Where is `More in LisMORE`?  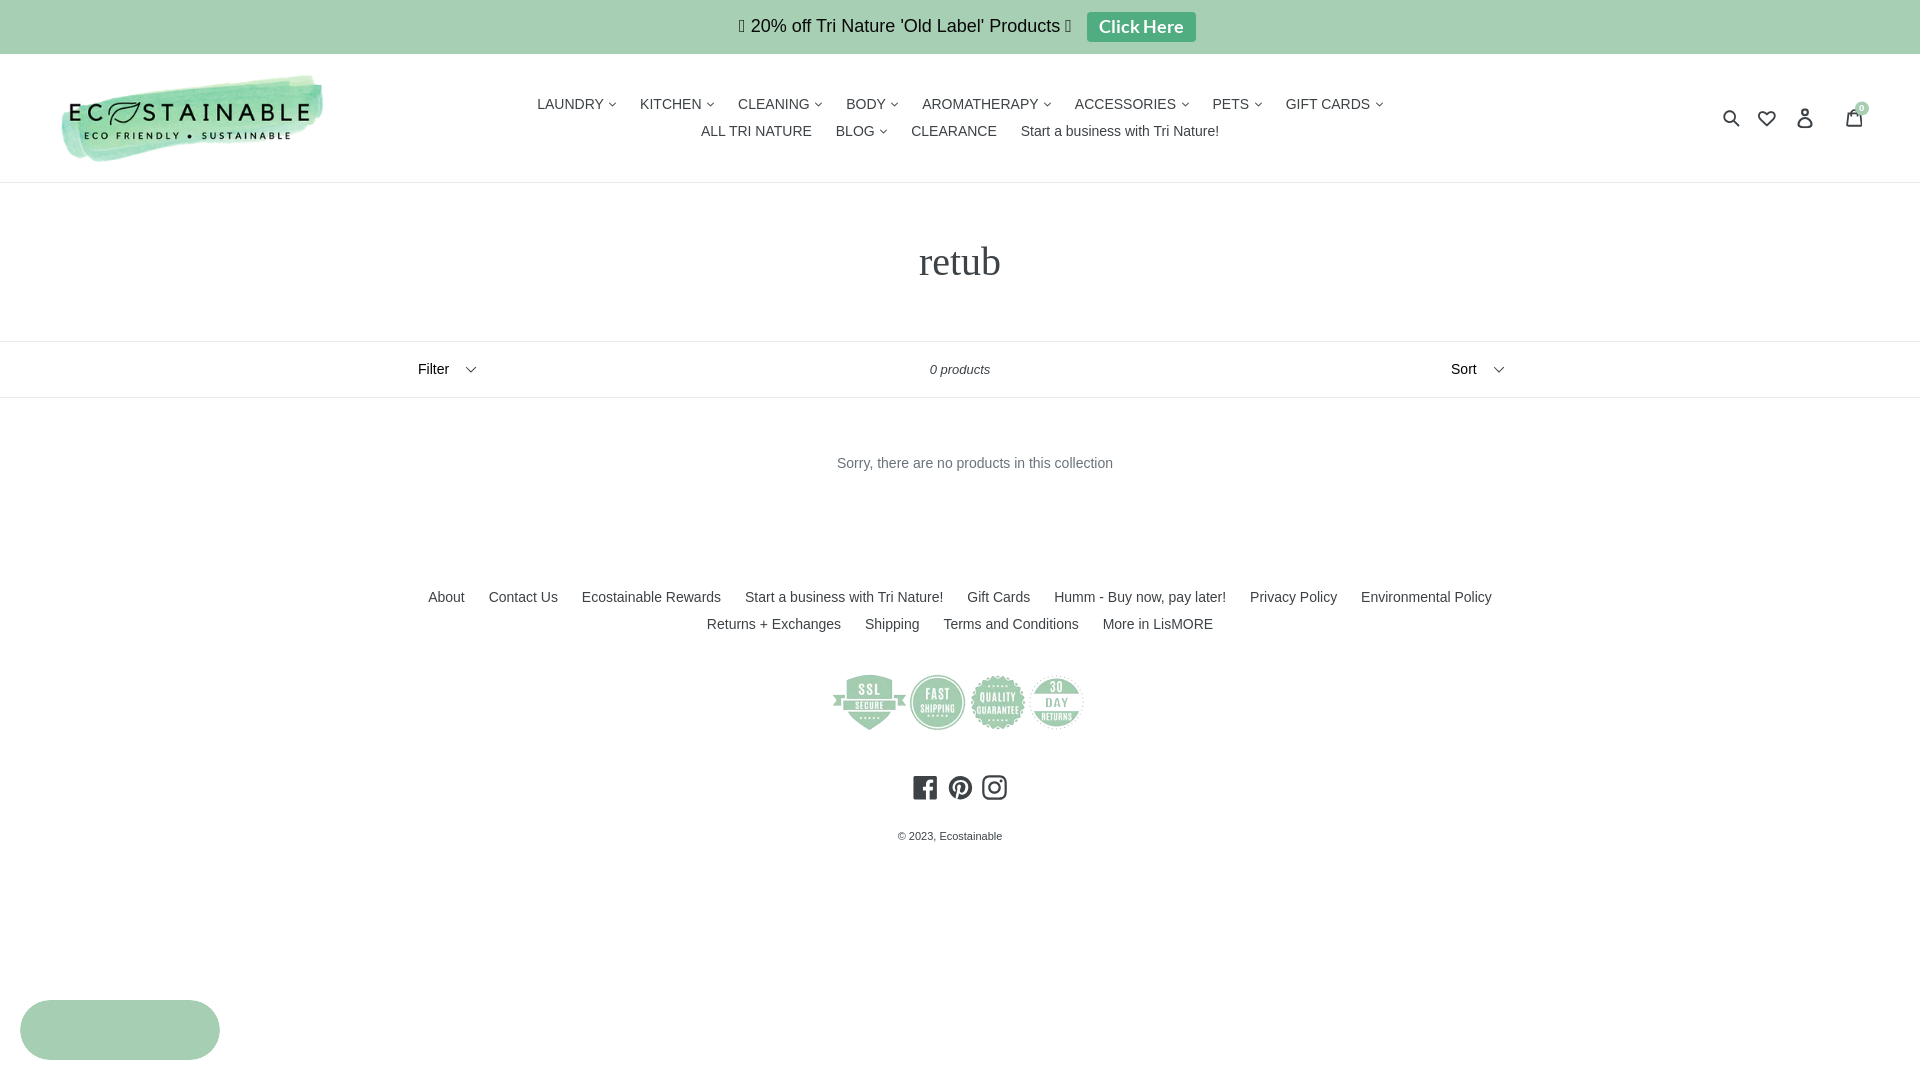 More in LisMORE is located at coordinates (1158, 624).